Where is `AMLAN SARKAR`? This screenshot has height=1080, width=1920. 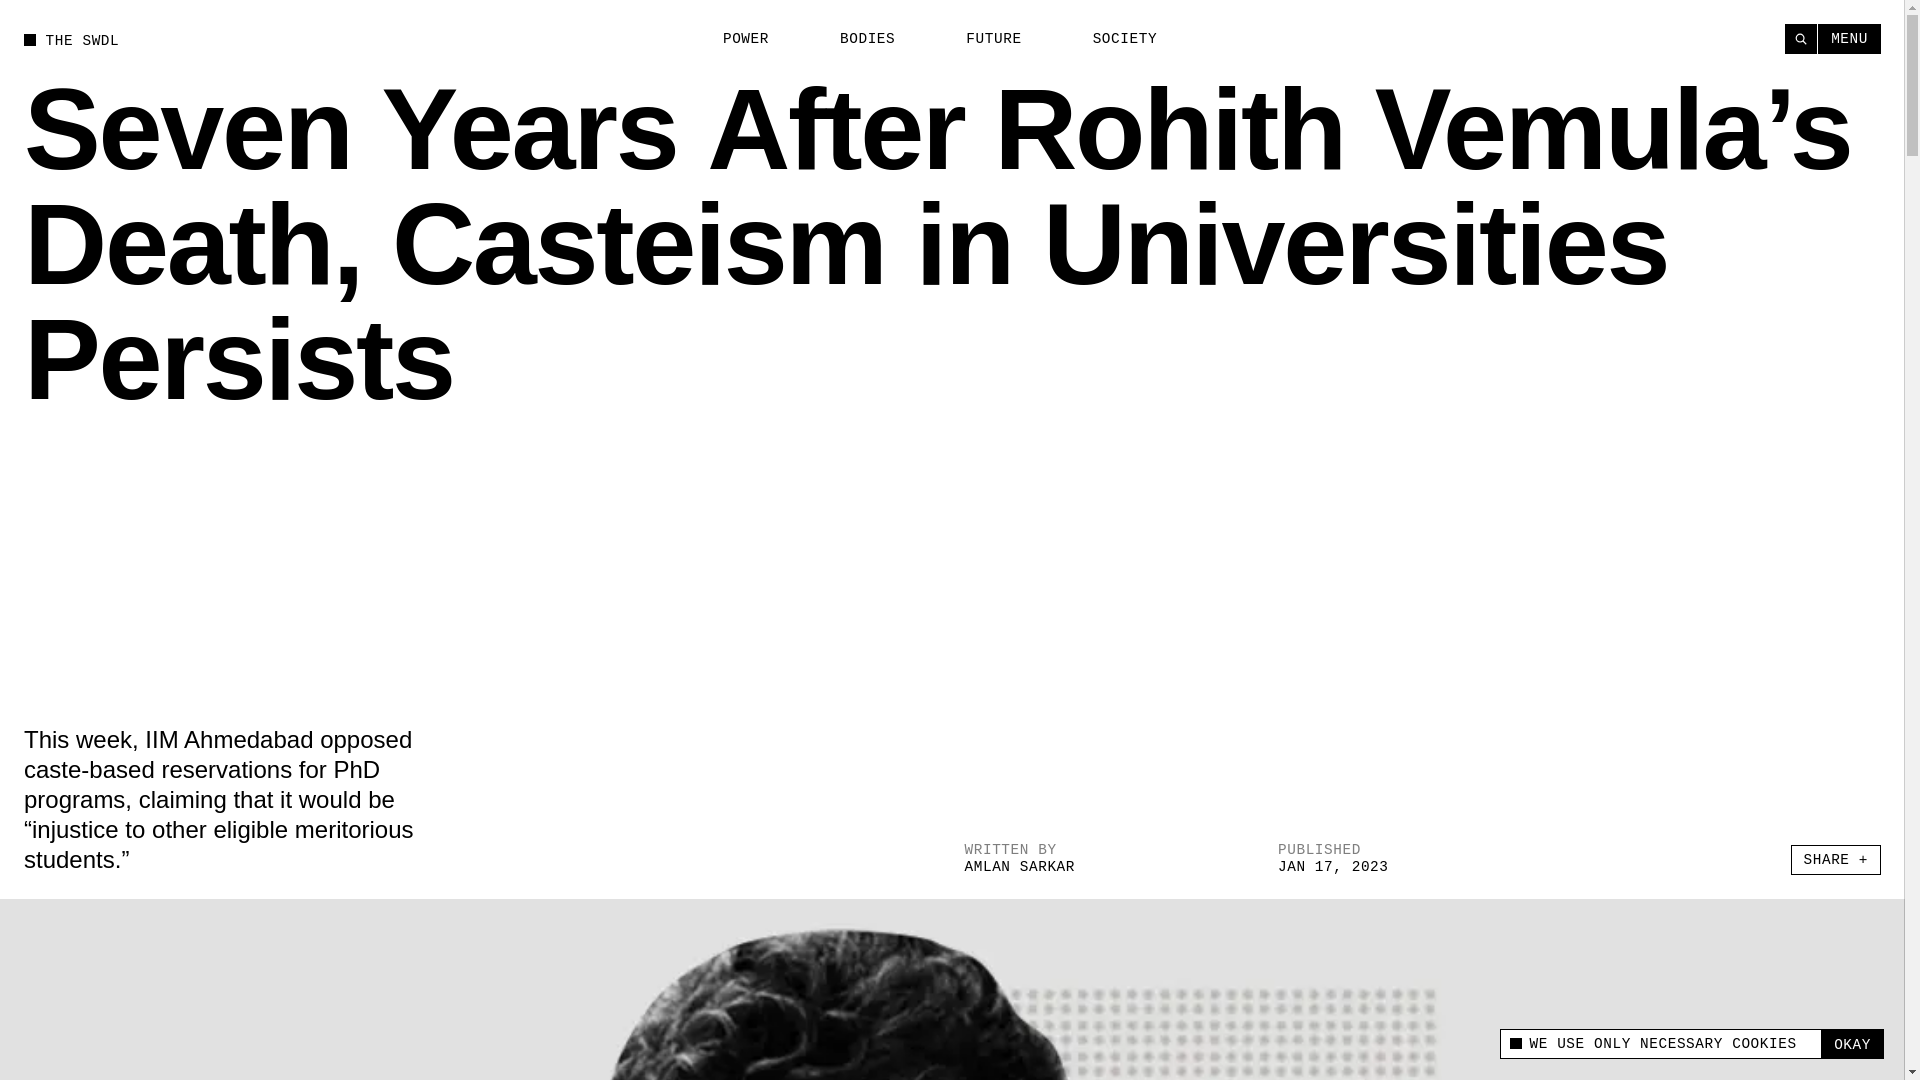
AMLAN SARKAR is located at coordinates (1019, 866).